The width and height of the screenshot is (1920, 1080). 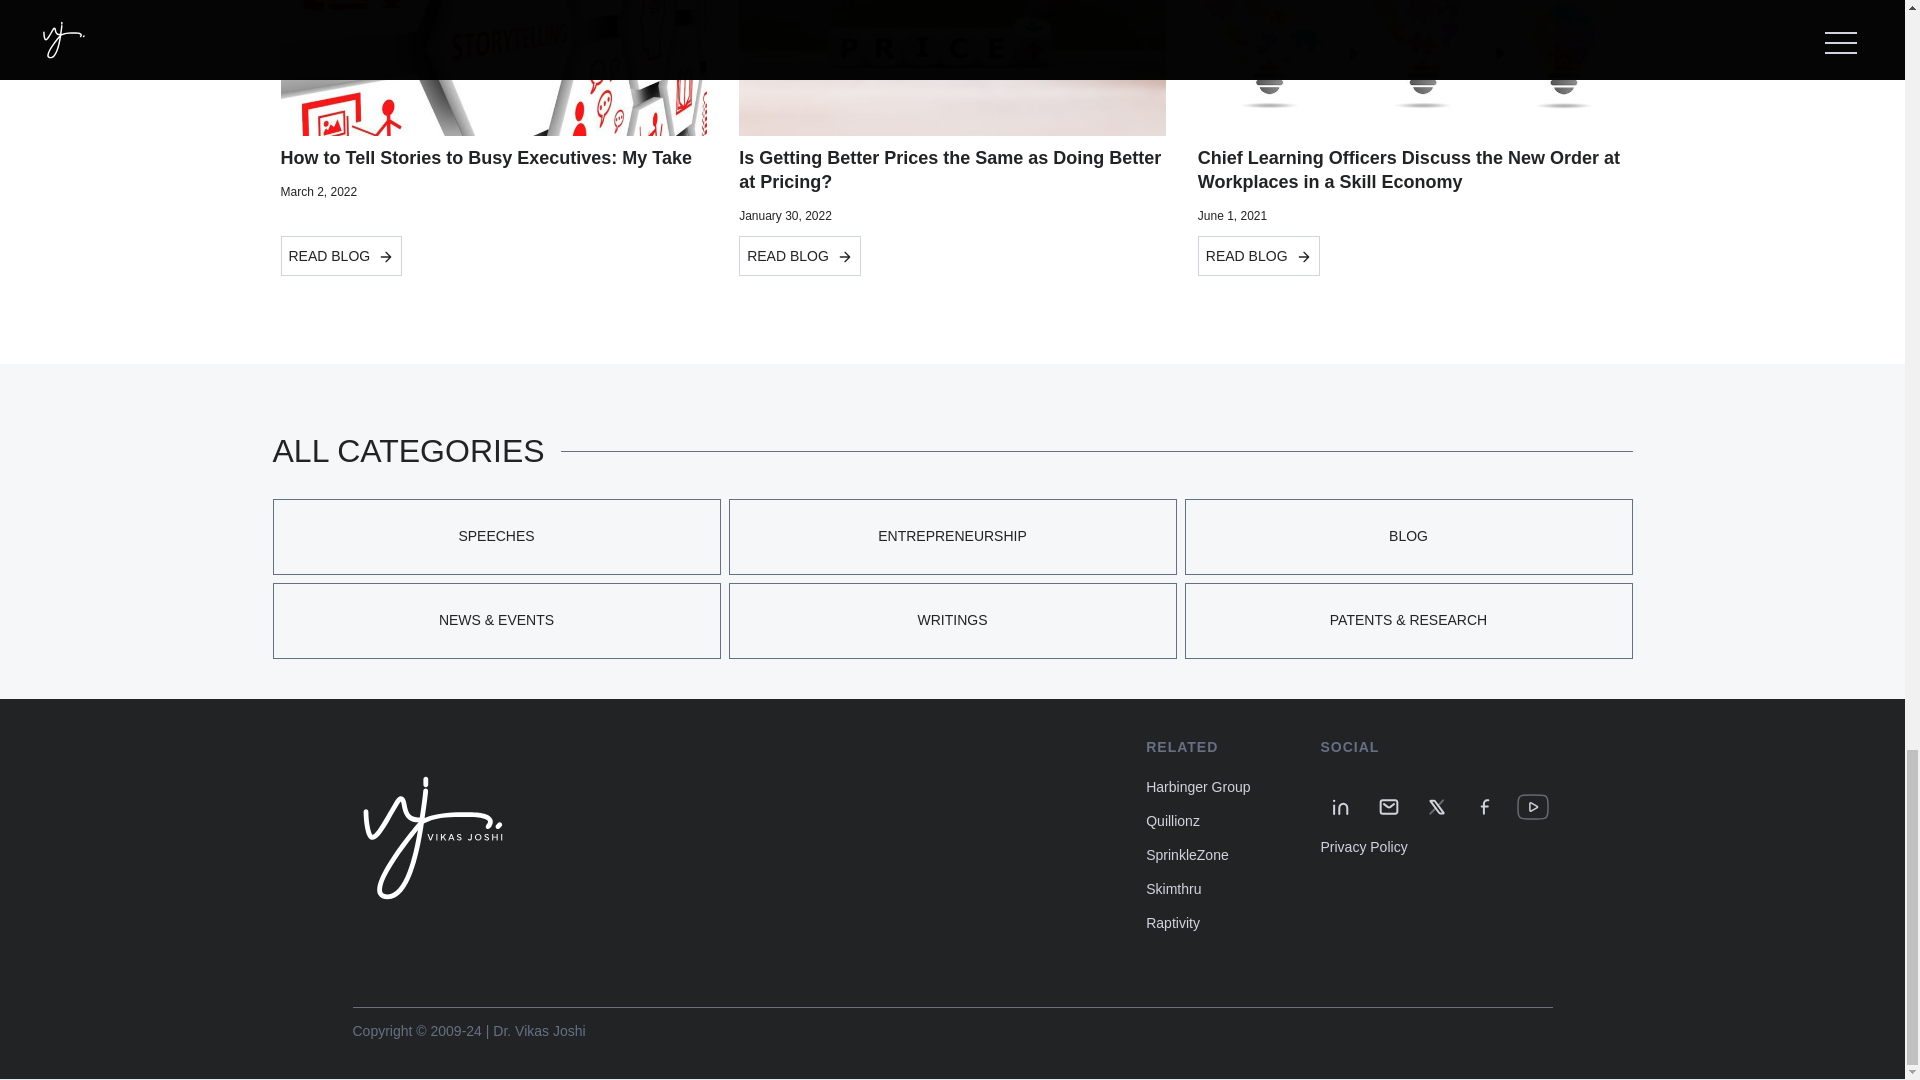 What do you see at coordinates (1198, 786) in the screenshot?
I see `Harbinger Group` at bounding box center [1198, 786].